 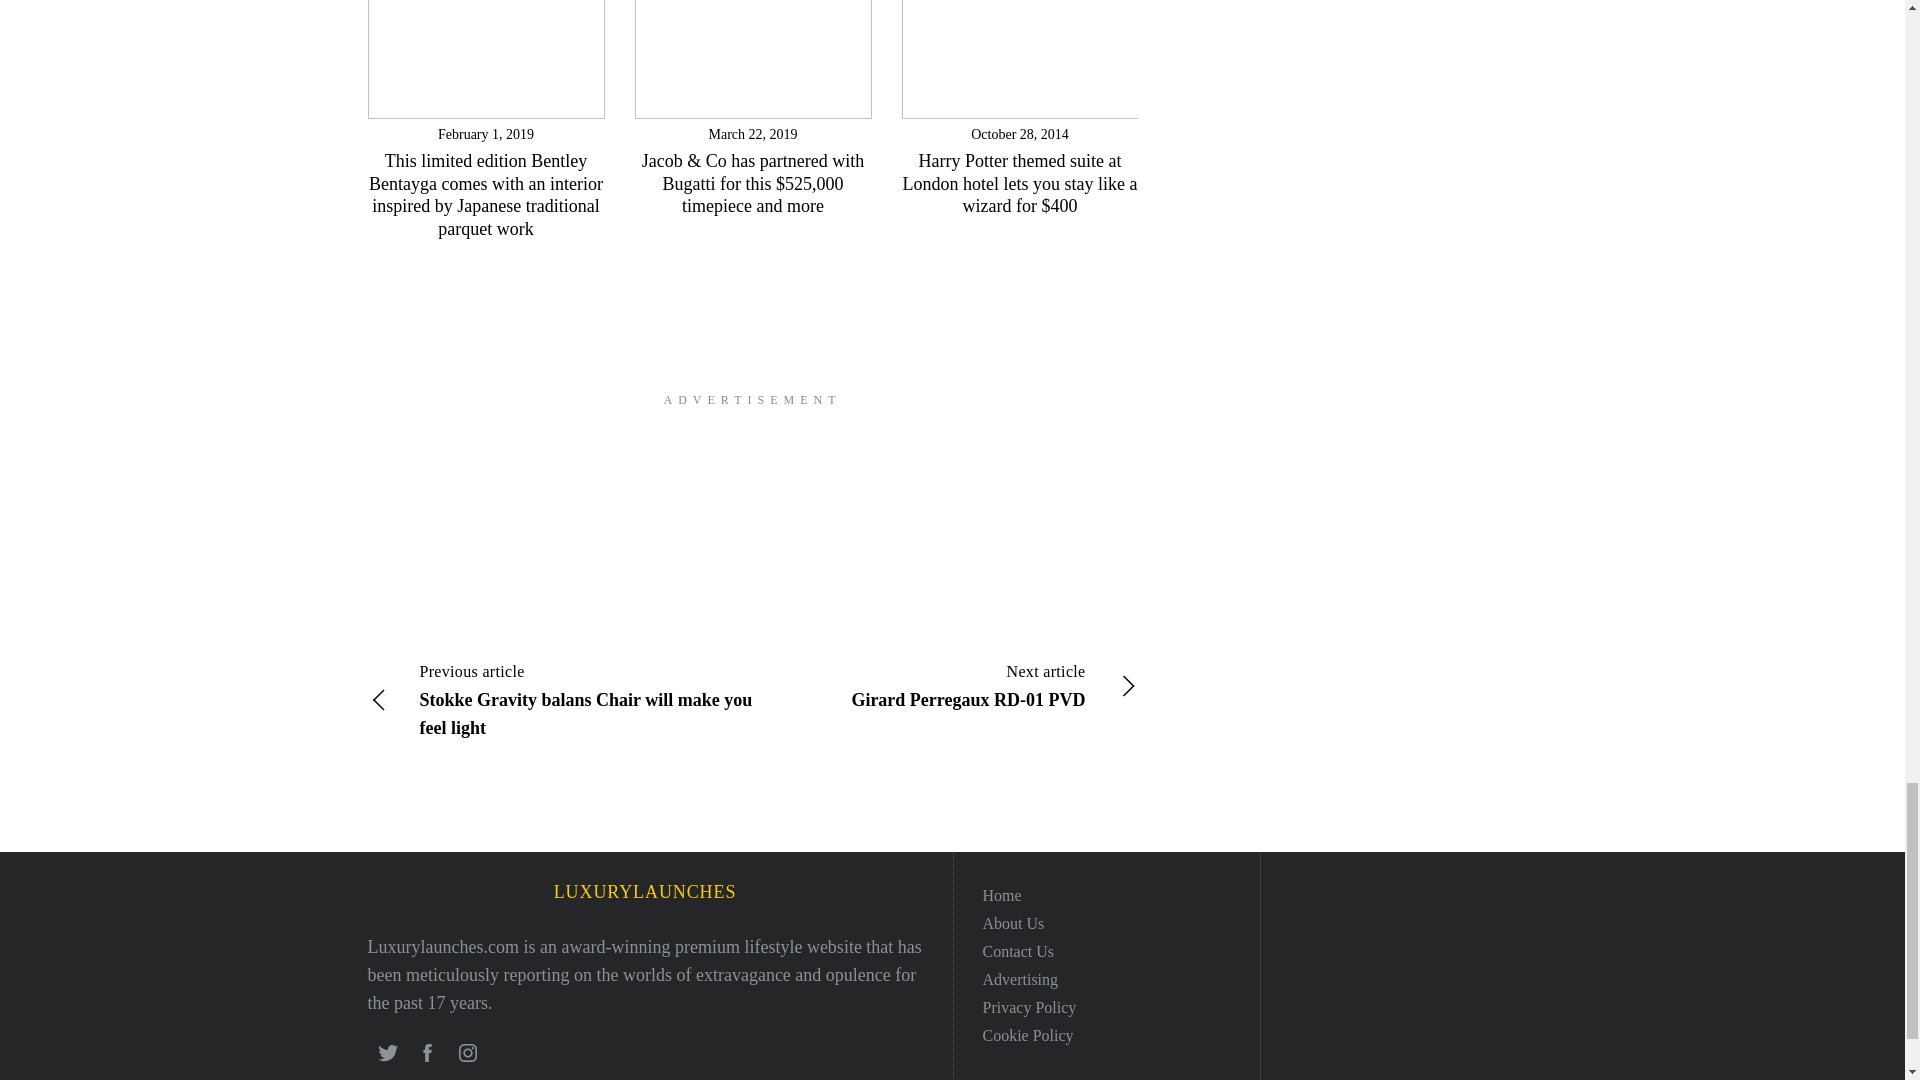 What do you see at coordinates (1001, 894) in the screenshot?
I see `Home` at bounding box center [1001, 894].